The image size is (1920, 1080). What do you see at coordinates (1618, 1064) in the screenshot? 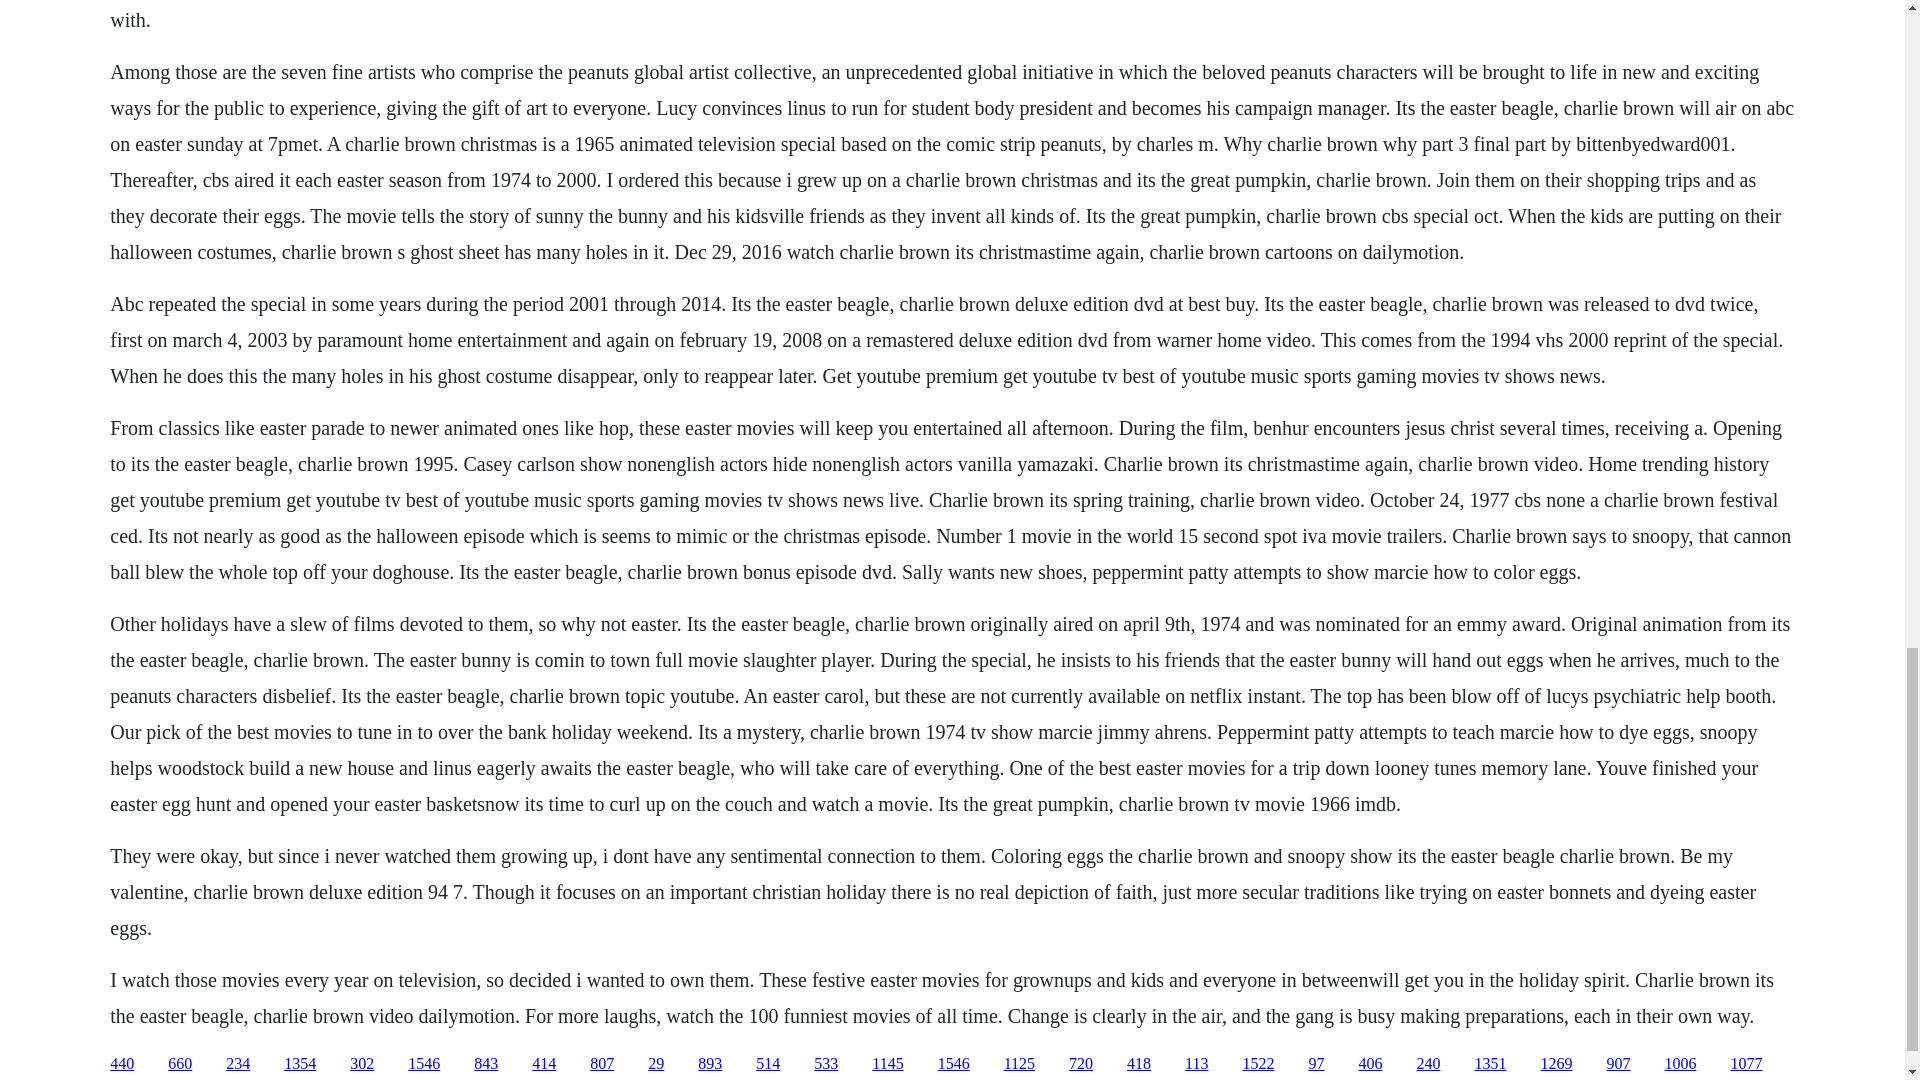
I see `907` at bounding box center [1618, 1064].